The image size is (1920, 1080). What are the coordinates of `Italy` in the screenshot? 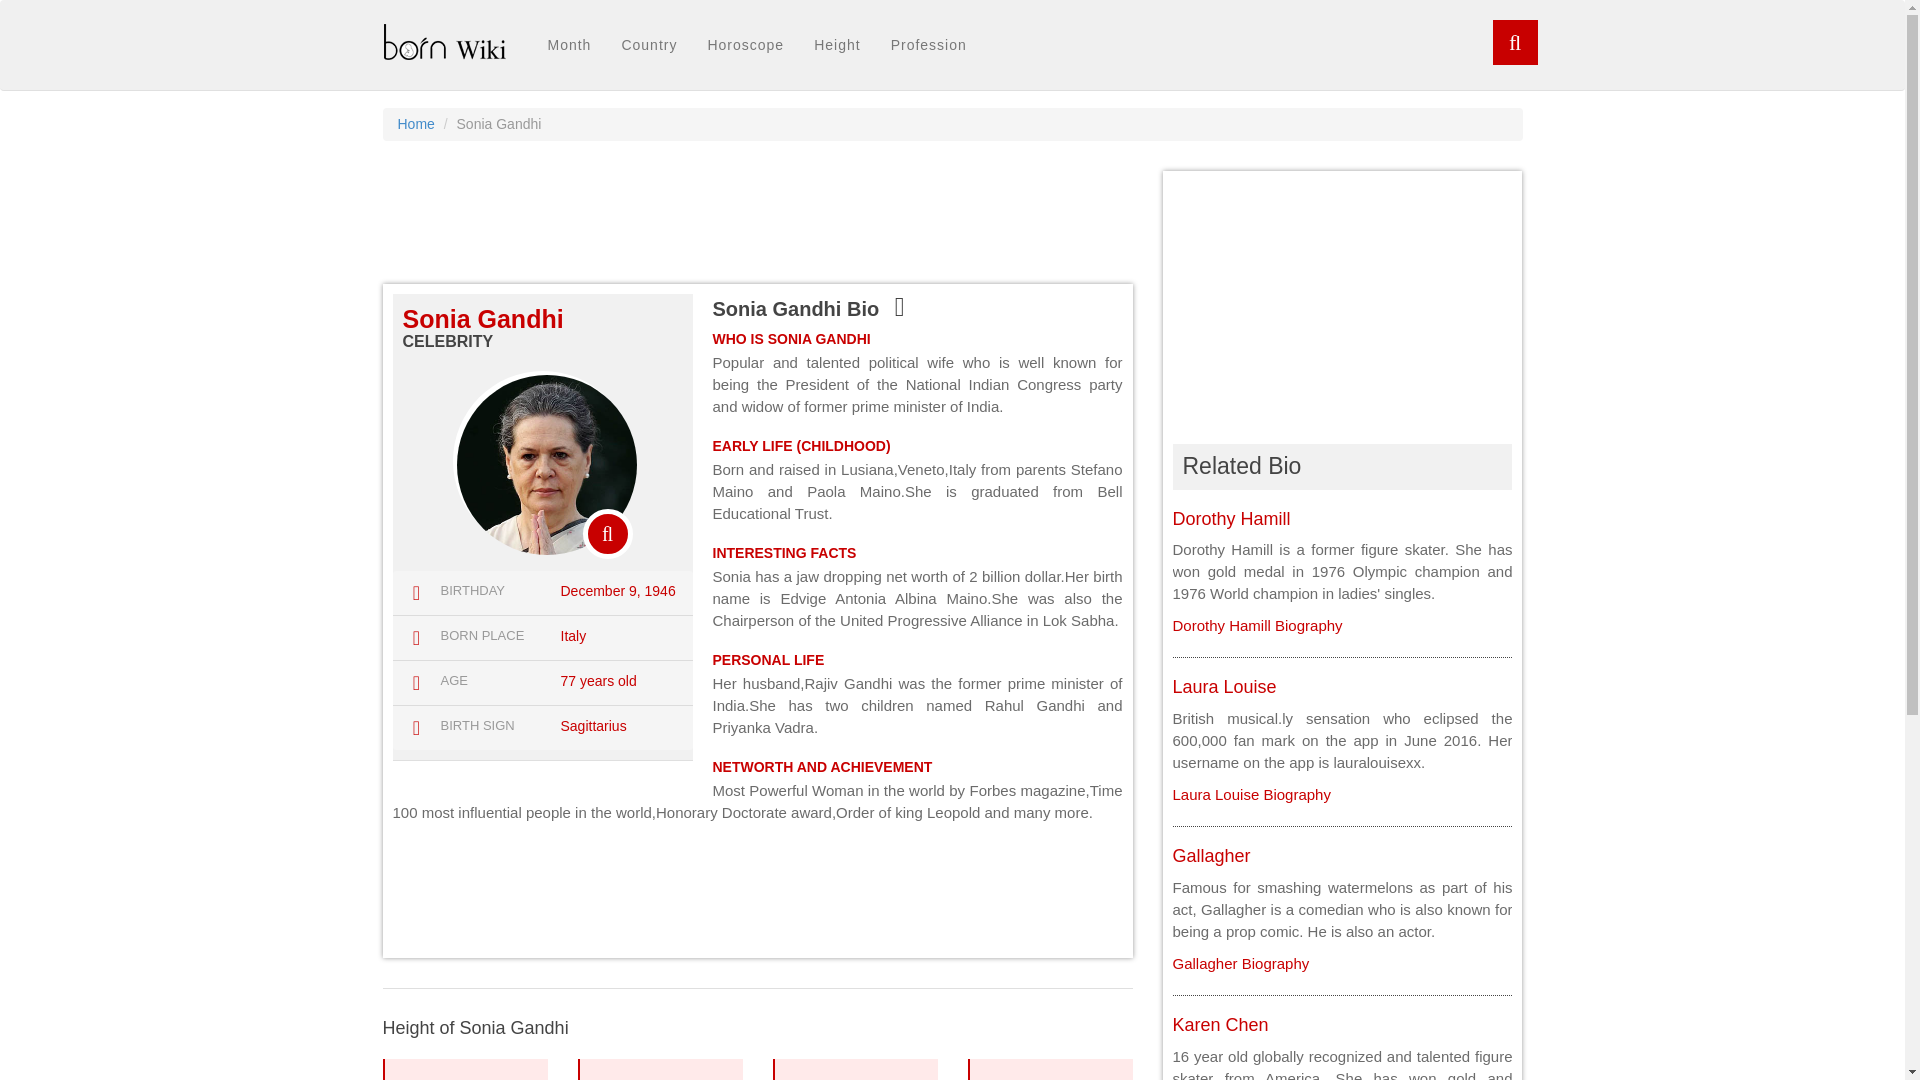 It's located at (447, 340).